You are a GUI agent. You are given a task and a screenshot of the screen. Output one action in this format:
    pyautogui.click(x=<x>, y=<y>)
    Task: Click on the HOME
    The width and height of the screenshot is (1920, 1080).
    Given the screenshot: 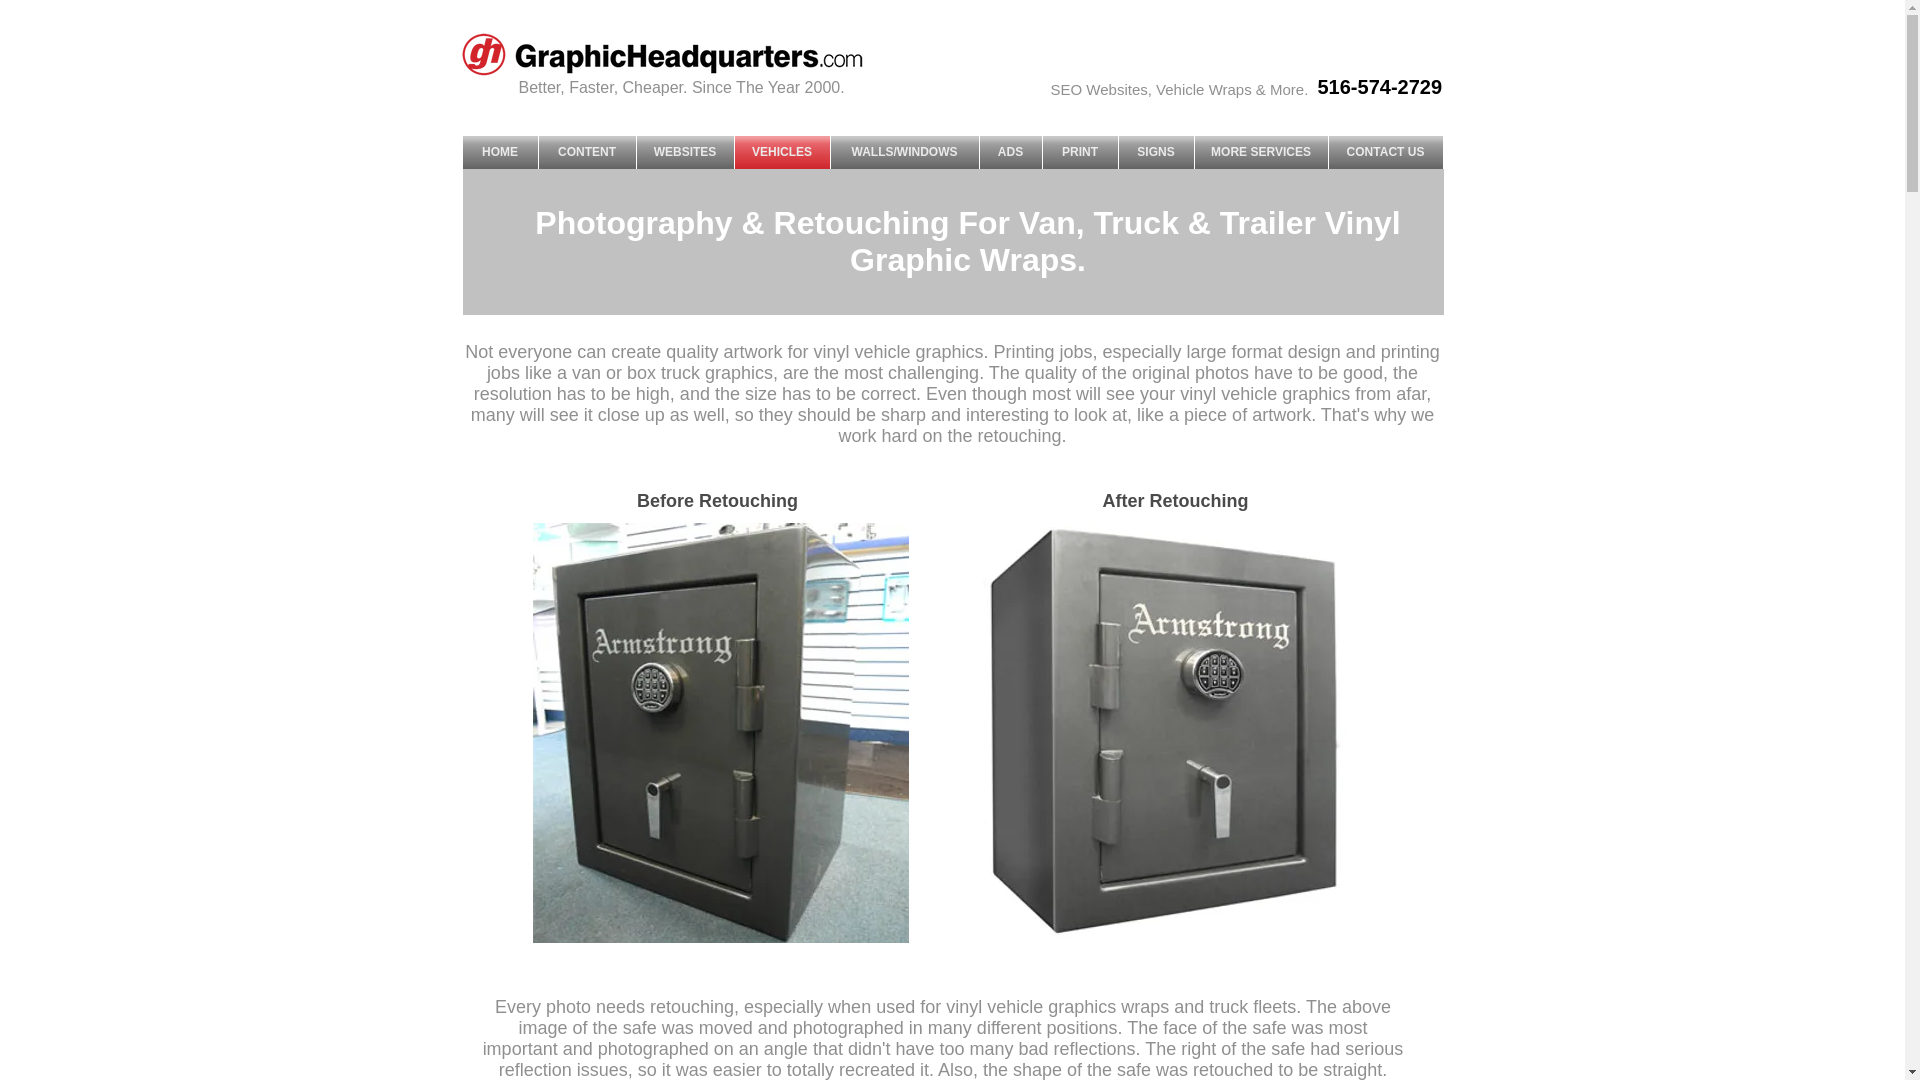 What is the action you would take?
    pyautogui.click(x=500, y=152)
    